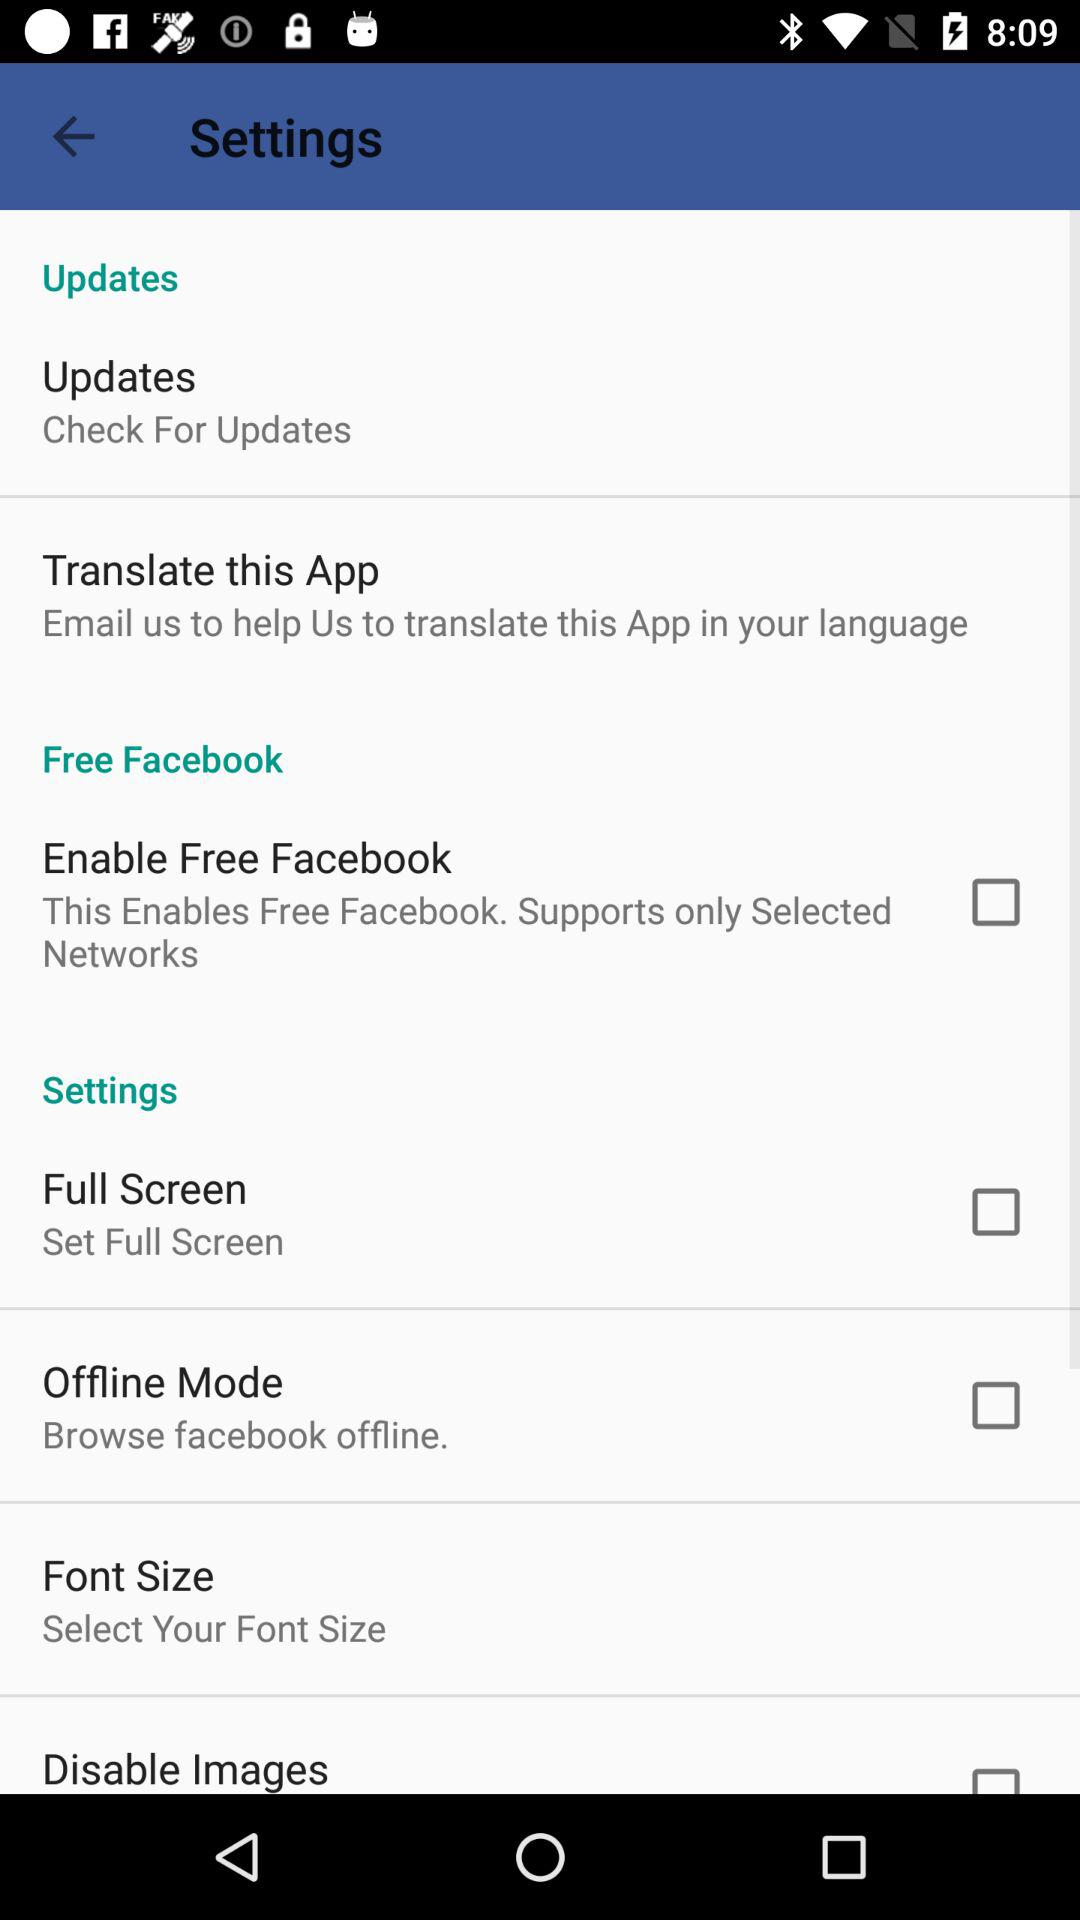 The height and width of the screenshot is (1920, 1080). What do you see at coordinates (505, 621) in the screenshot?
I see `turn on the item above the free facebook app` at bounding box center [505, 621].